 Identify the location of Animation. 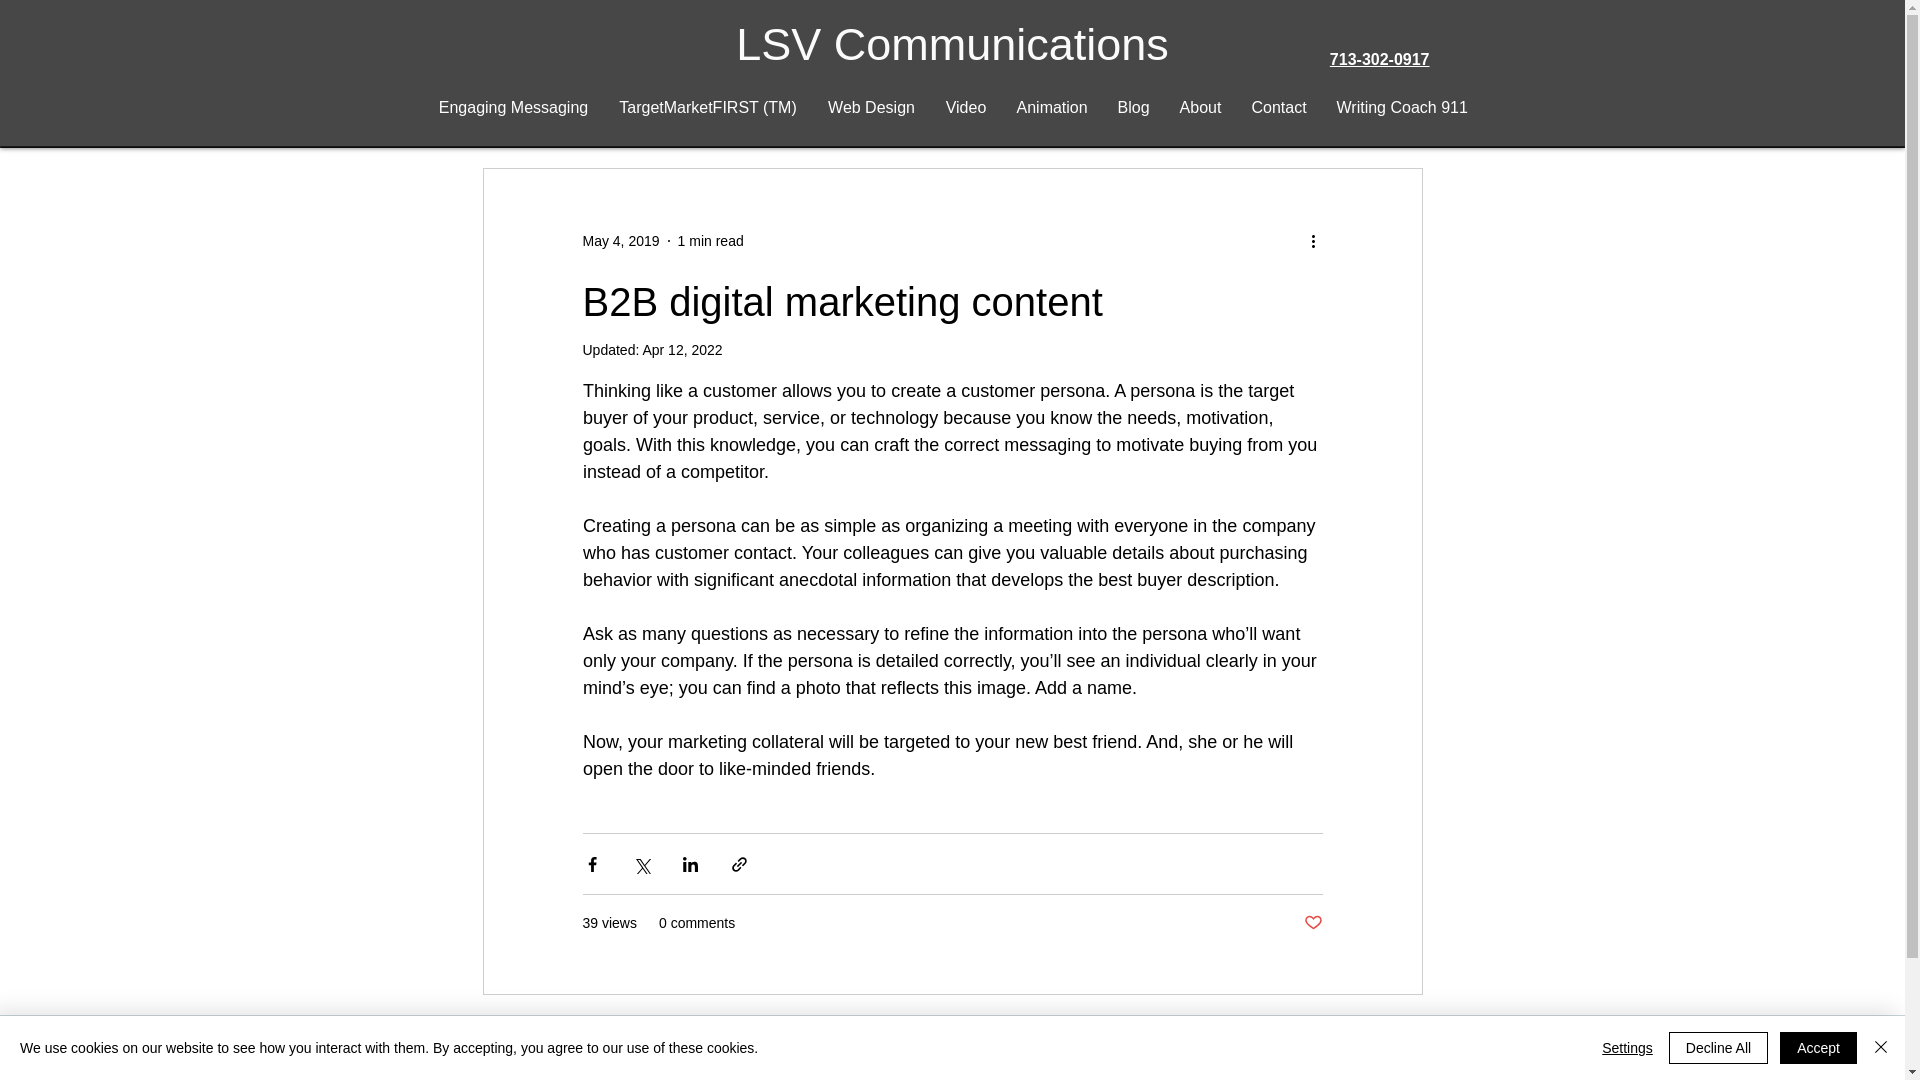
(1052, 108).